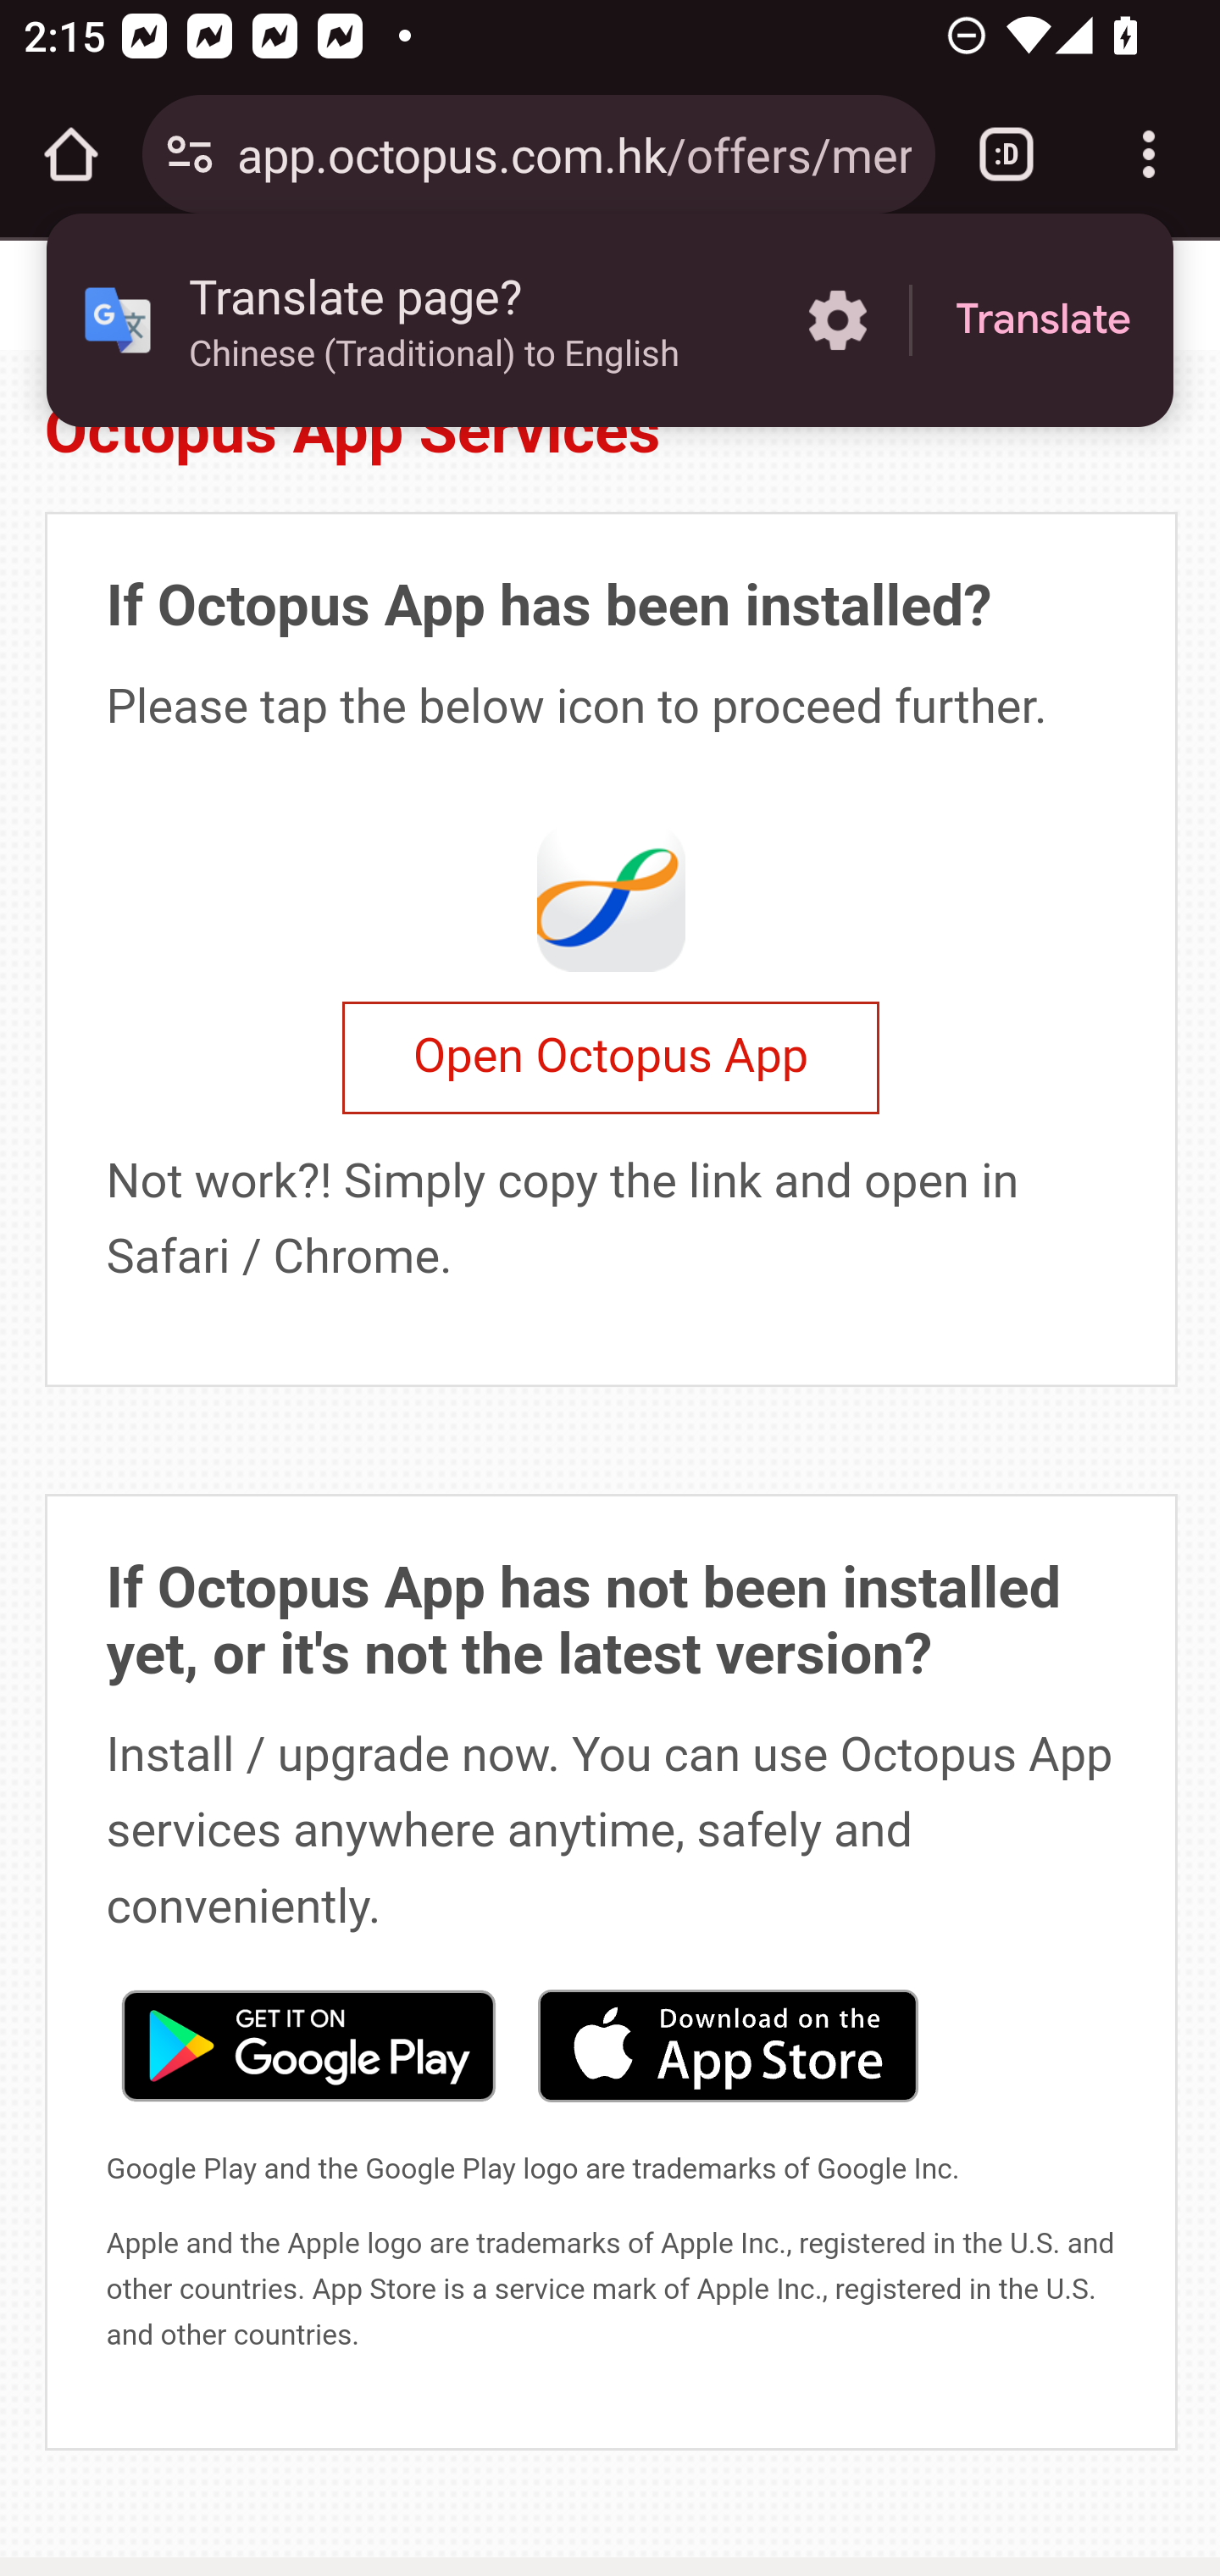  What do you see at coordinates (190, 154) in the screenshot?
I see `Connection is secure` at bounding box center [190, 154].